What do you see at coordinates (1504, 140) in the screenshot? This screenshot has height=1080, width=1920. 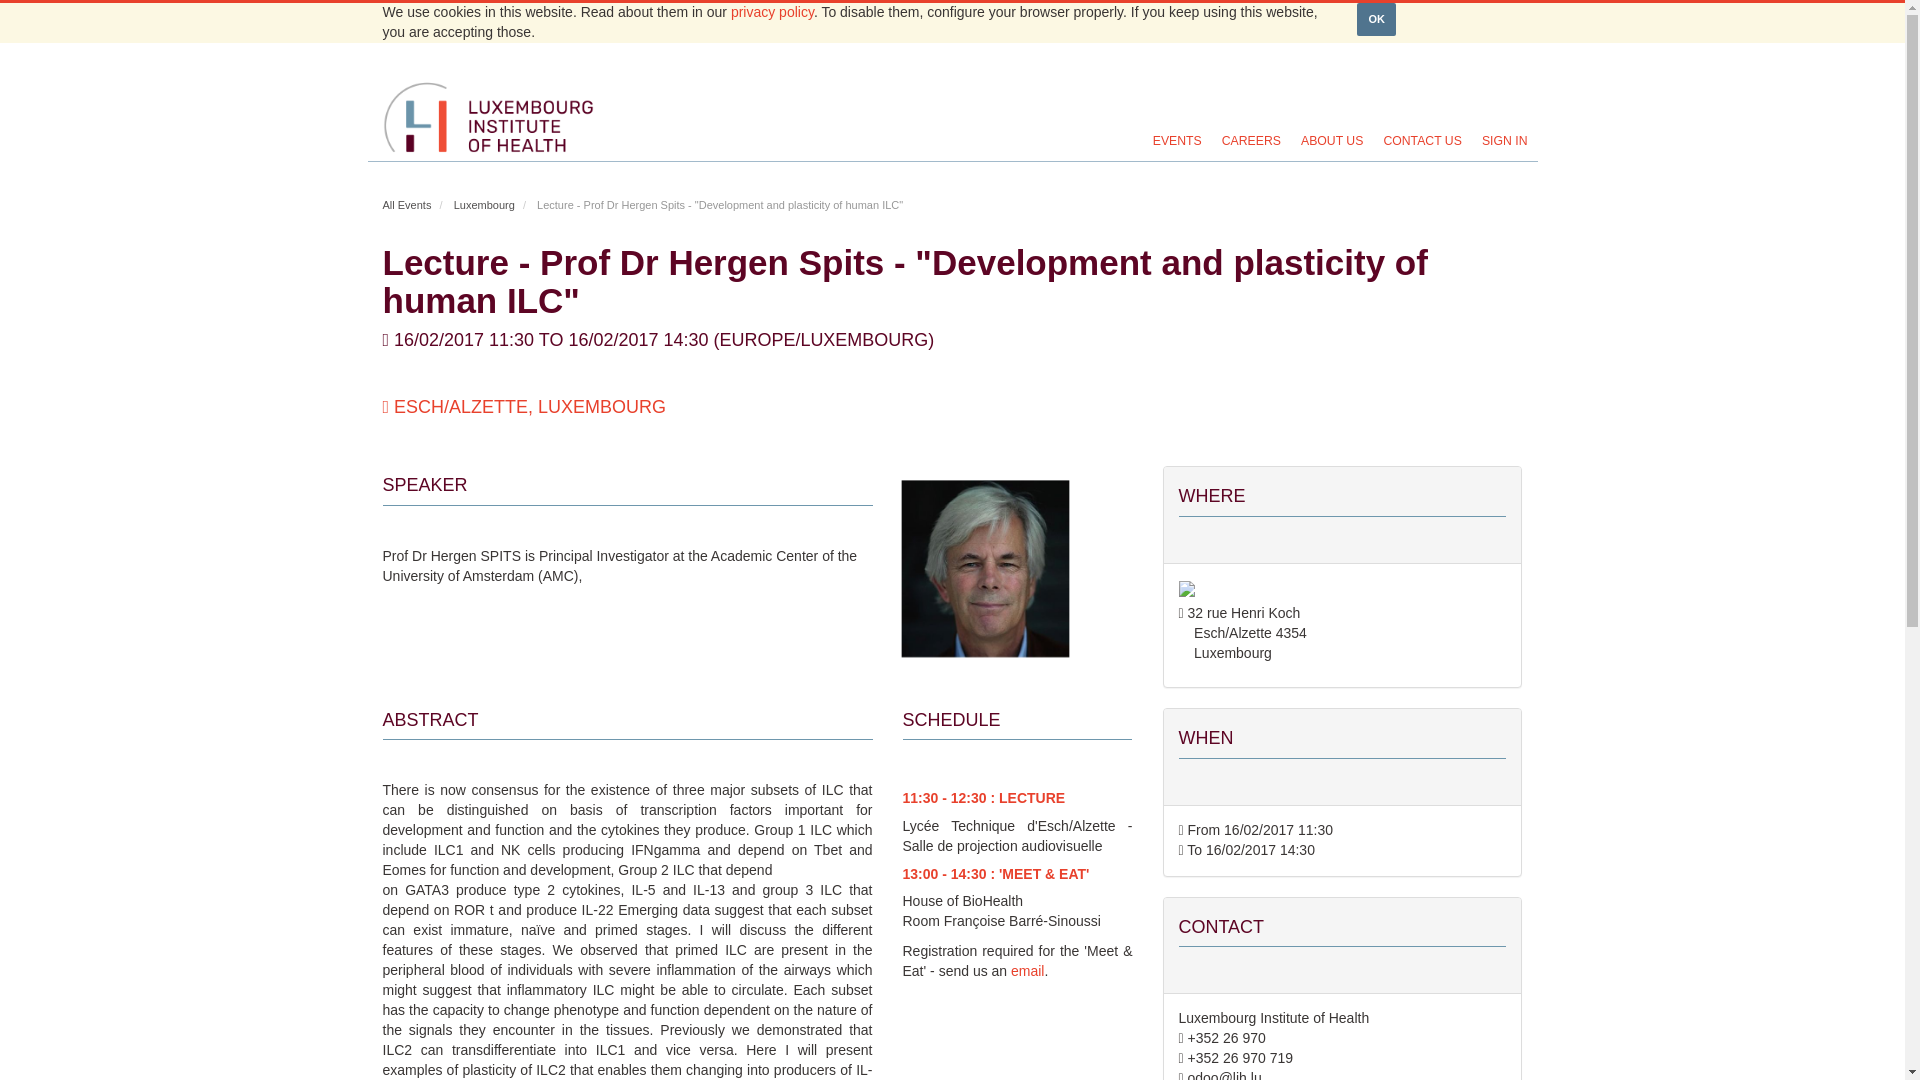 I see `SIGN IN` at bounding box center [1504, 140].